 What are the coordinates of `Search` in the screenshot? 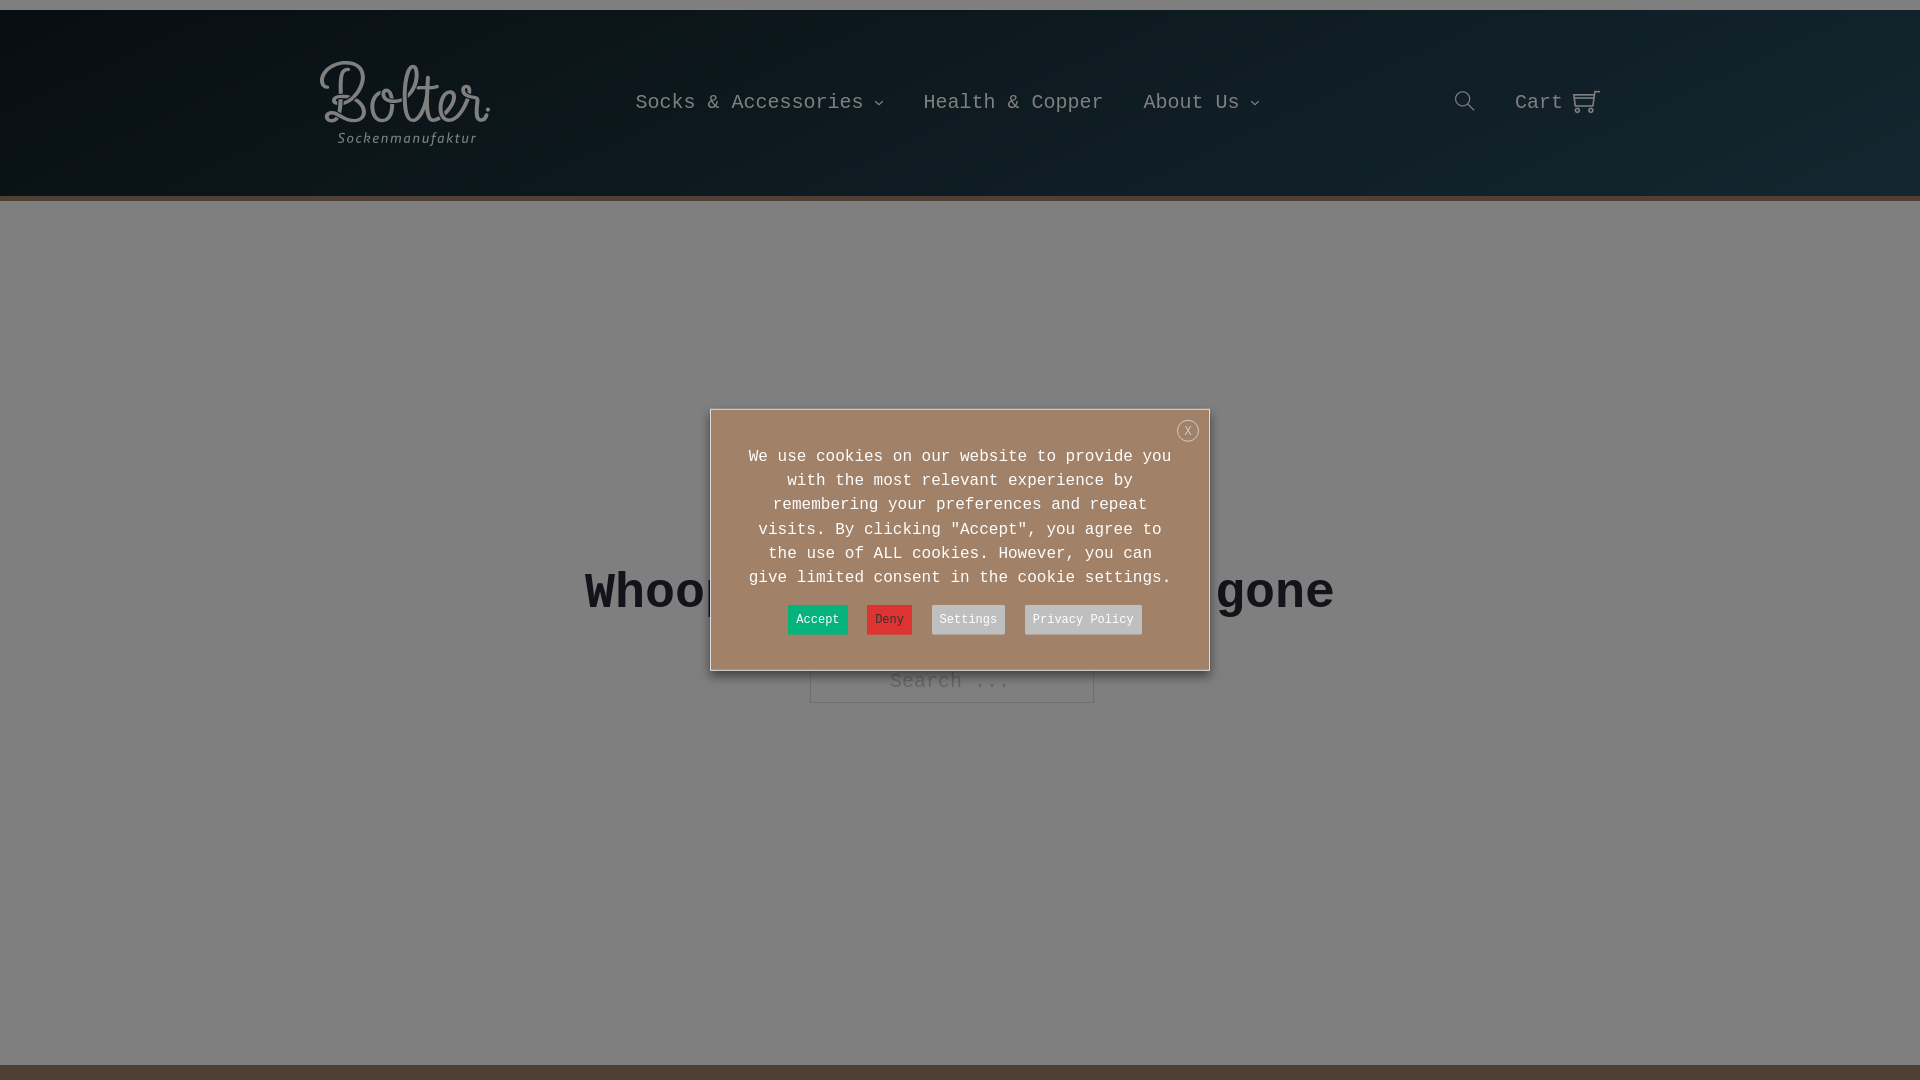 It's located at (326, 201).